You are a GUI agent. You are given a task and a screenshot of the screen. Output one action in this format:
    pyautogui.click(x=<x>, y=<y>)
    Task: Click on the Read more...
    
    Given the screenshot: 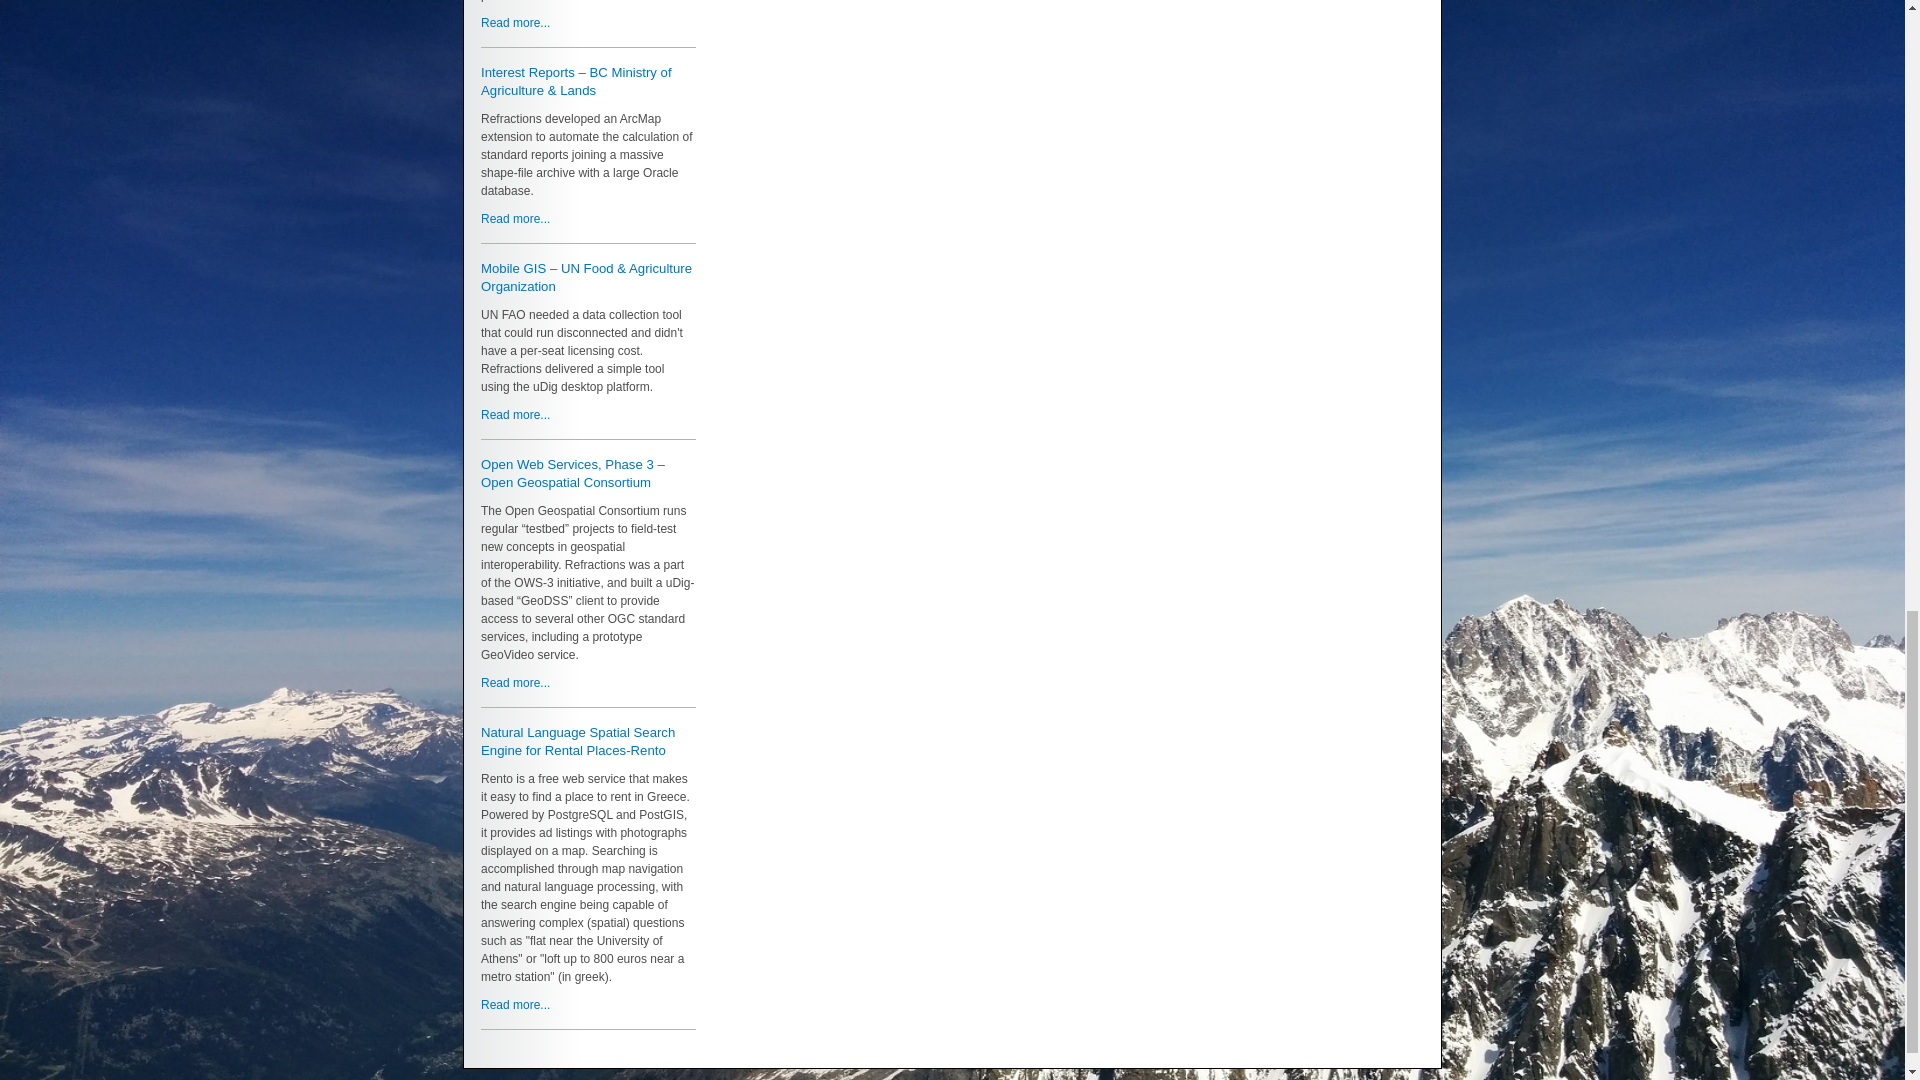 What is the action you would take?
    pyautogui.click(x=515, y=23)
    